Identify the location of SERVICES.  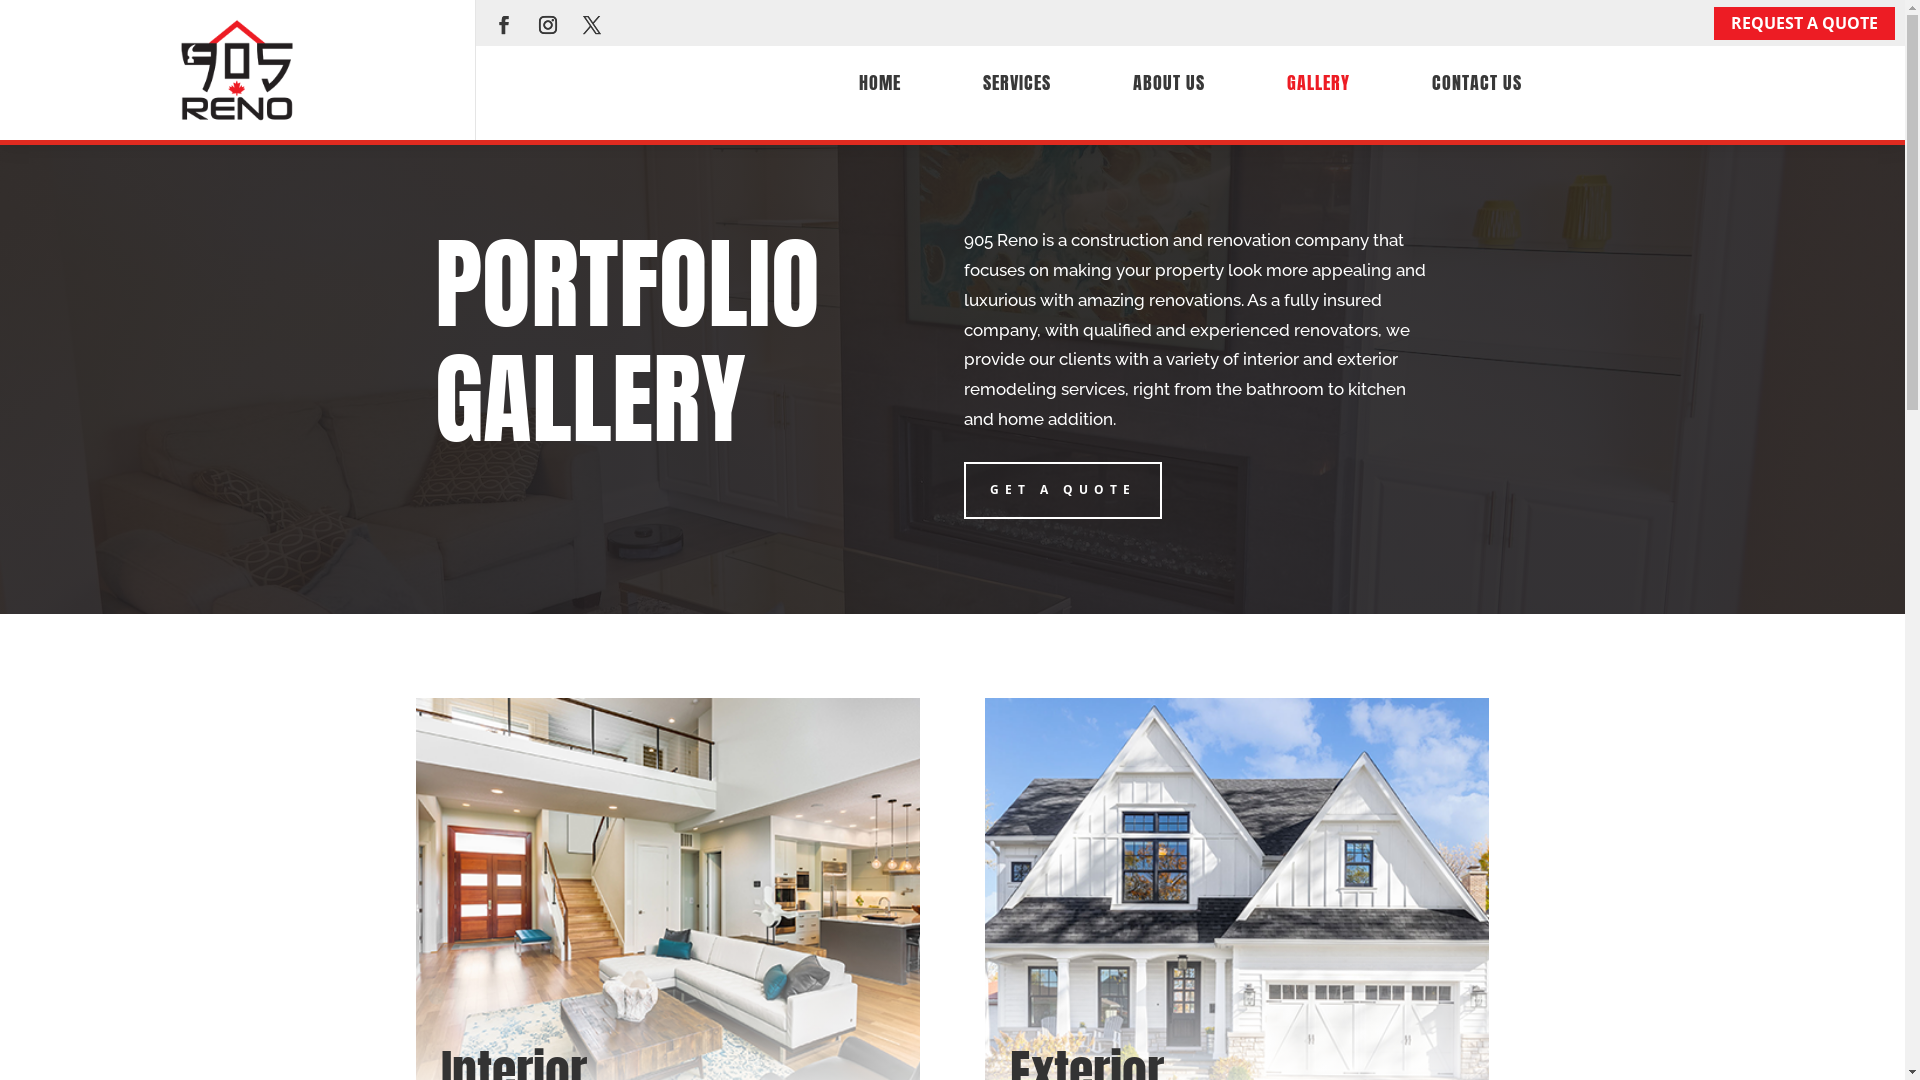
(1017, 77).